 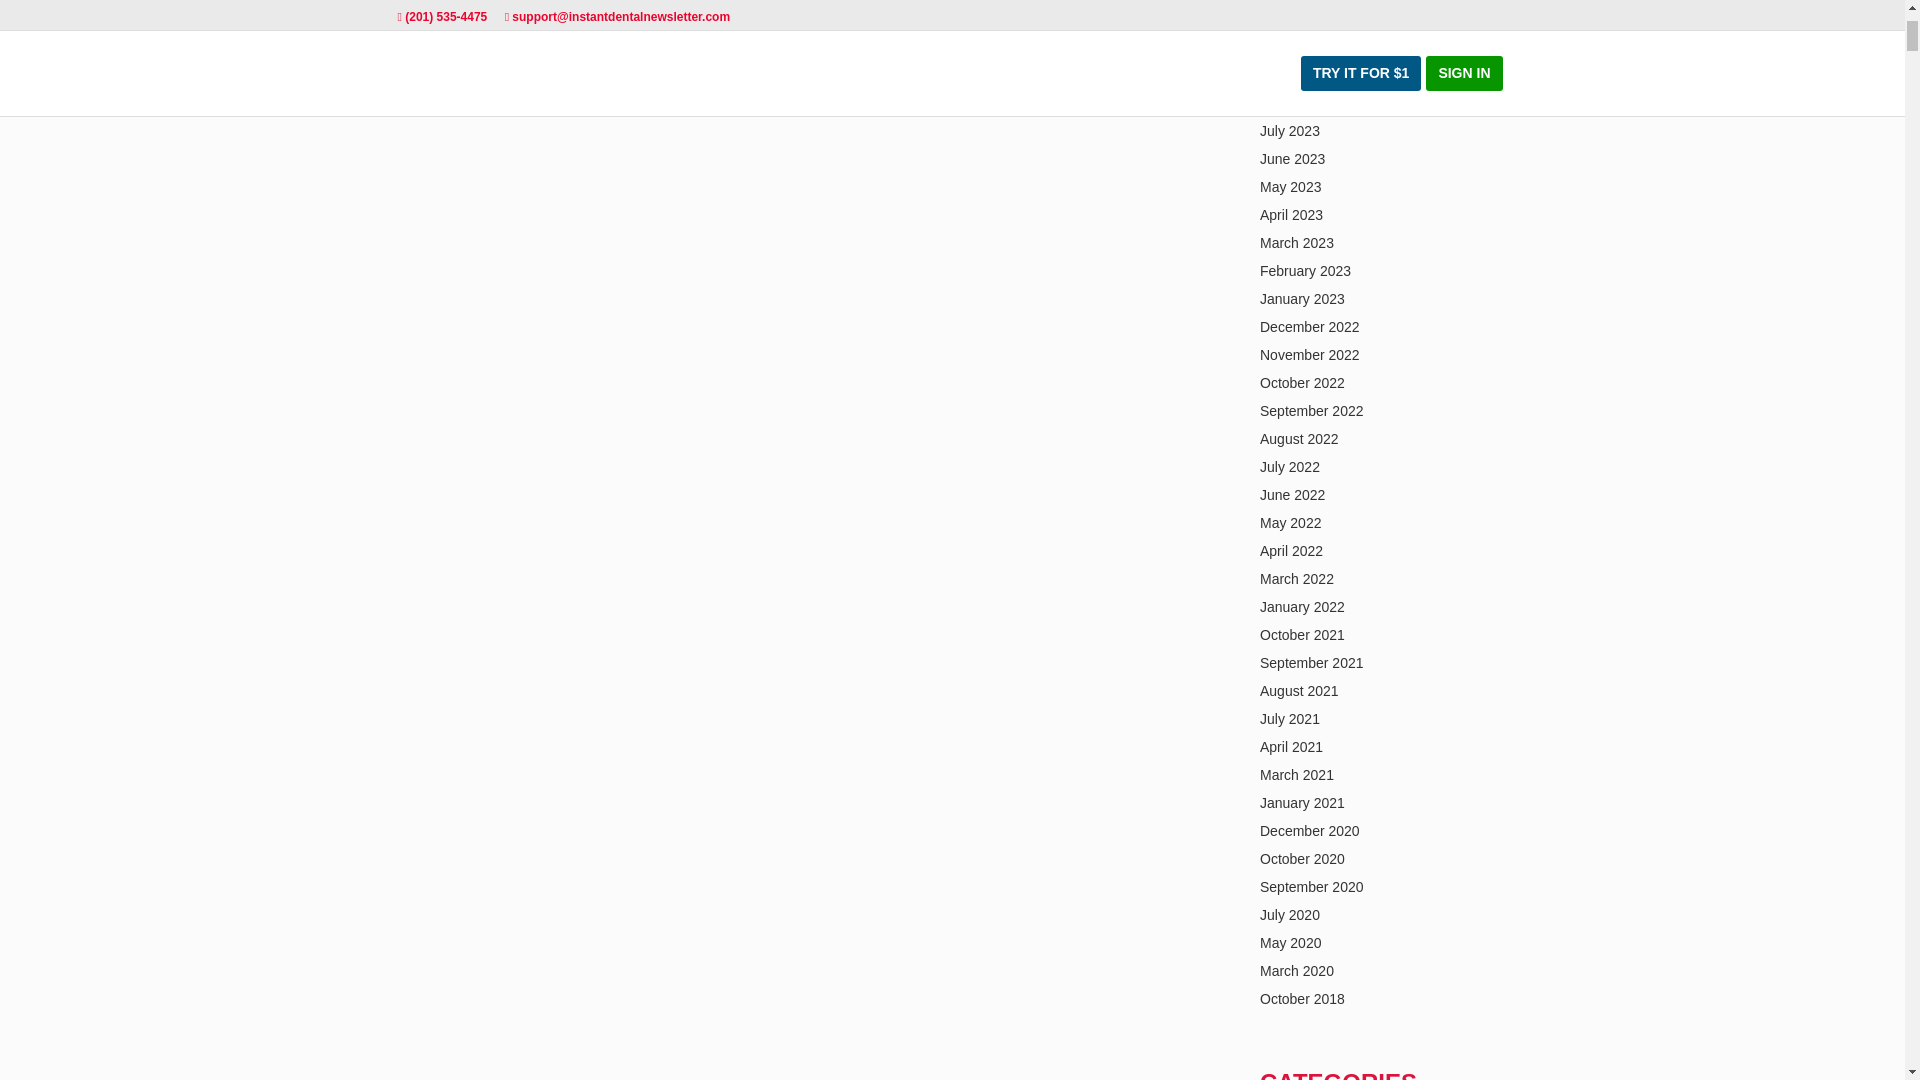 I want to click on November 2023, so click(x=1309, y=18).